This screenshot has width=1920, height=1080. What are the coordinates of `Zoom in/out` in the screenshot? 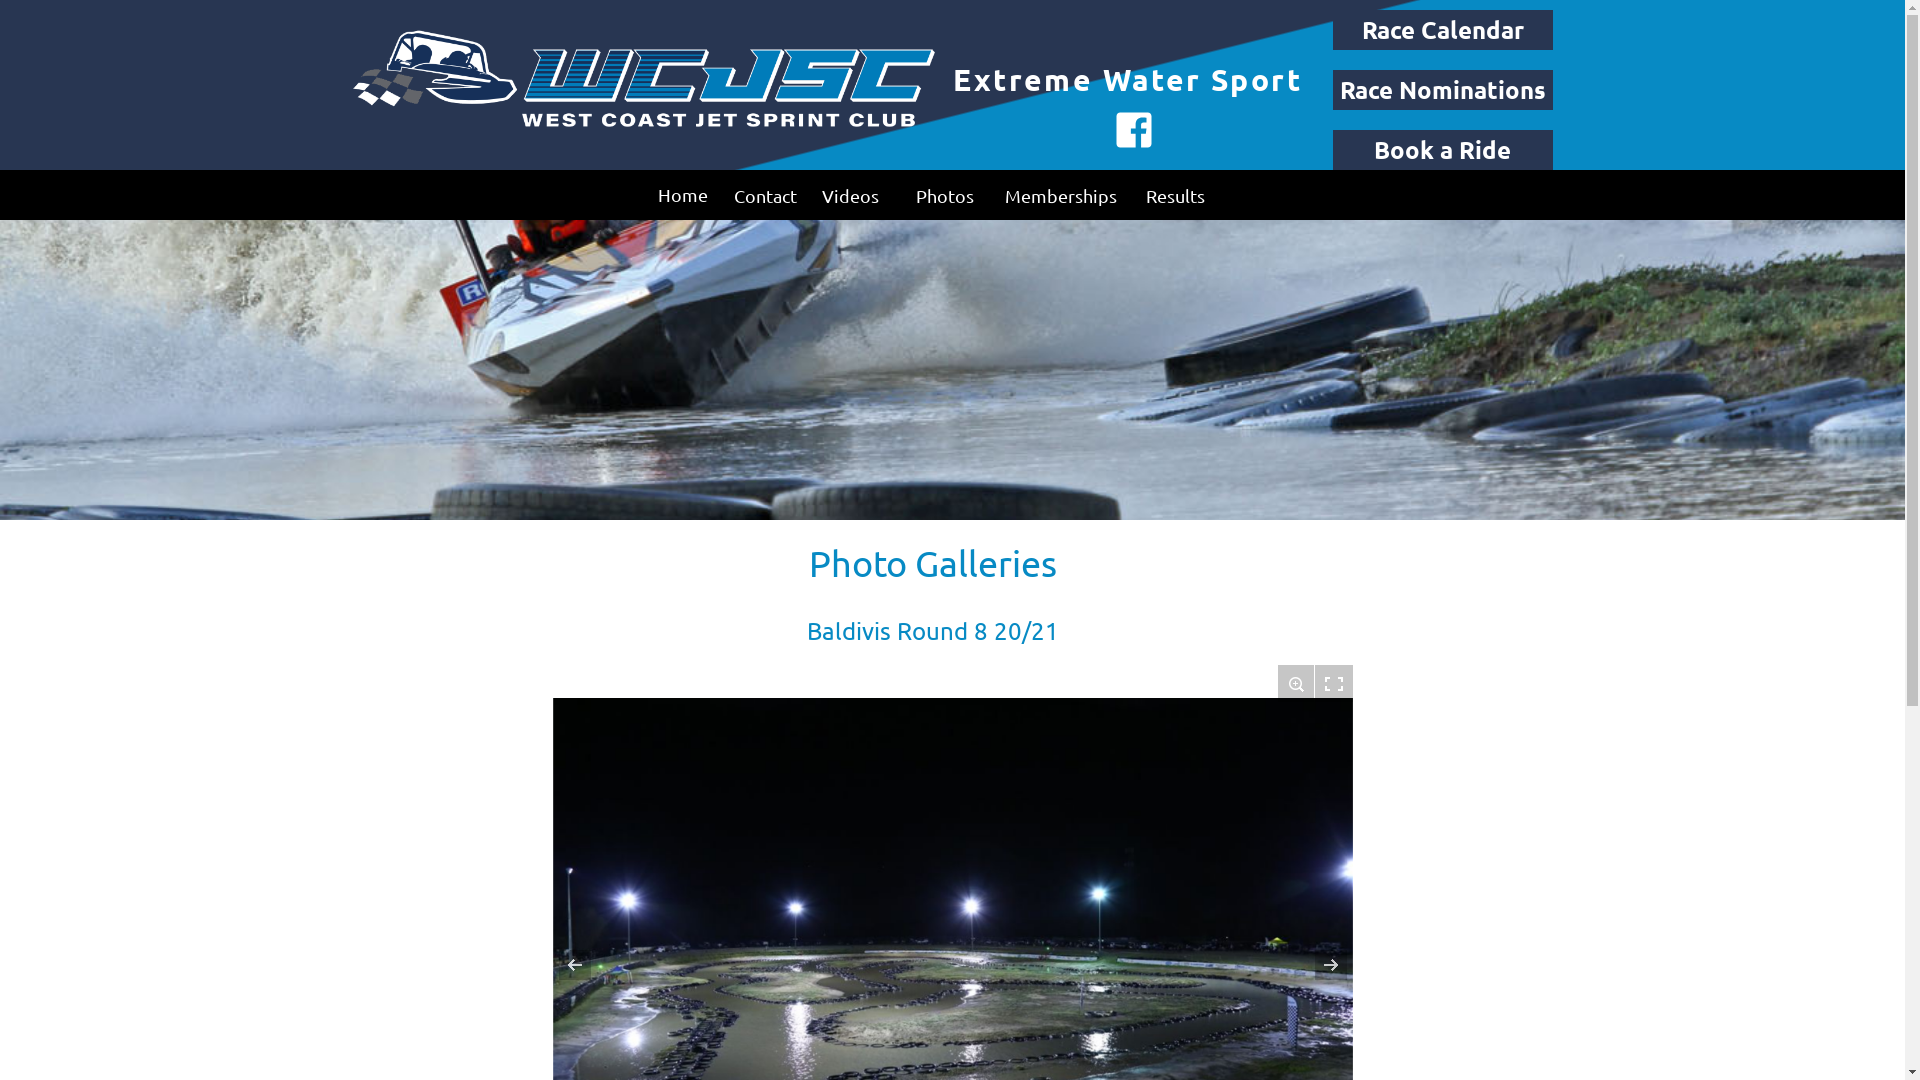 It's located at (1296, 684).